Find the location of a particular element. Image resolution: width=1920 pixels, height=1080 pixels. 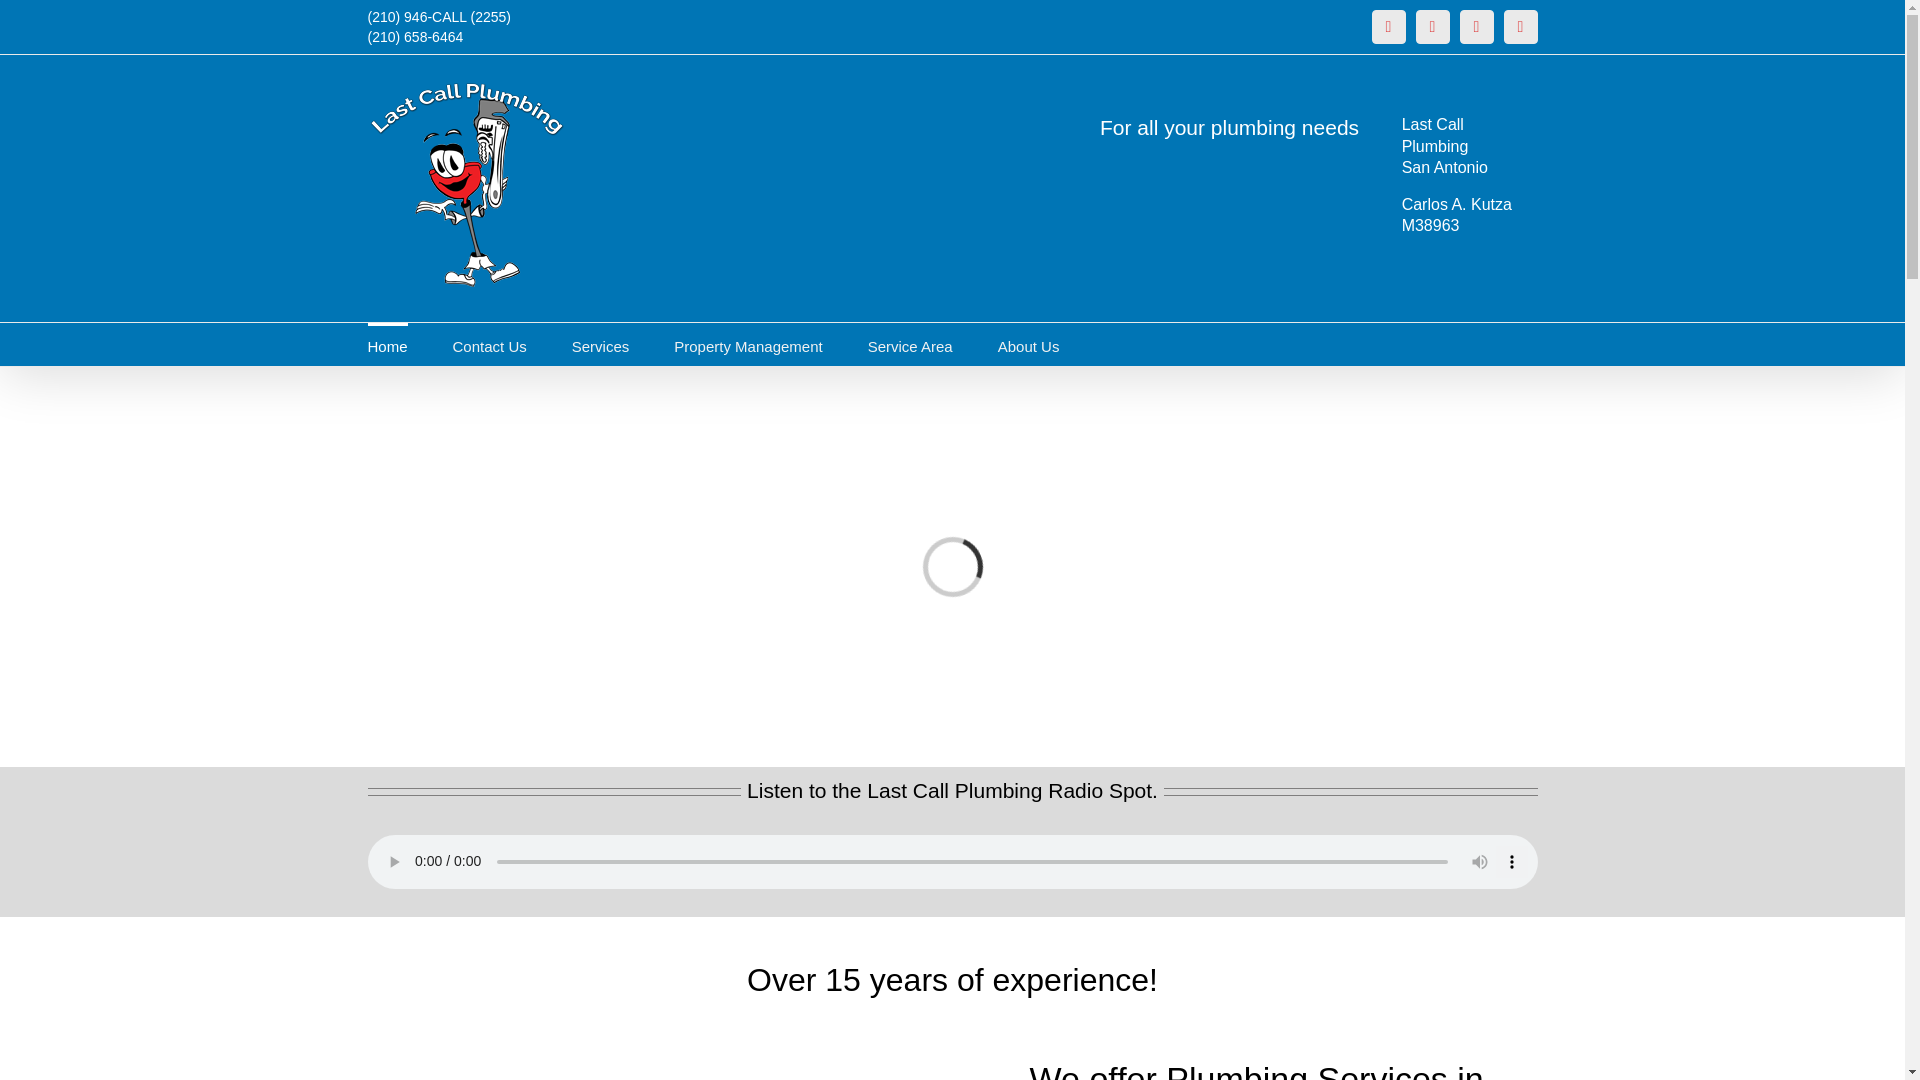

Facebook is located at coordinates (1432, 26).